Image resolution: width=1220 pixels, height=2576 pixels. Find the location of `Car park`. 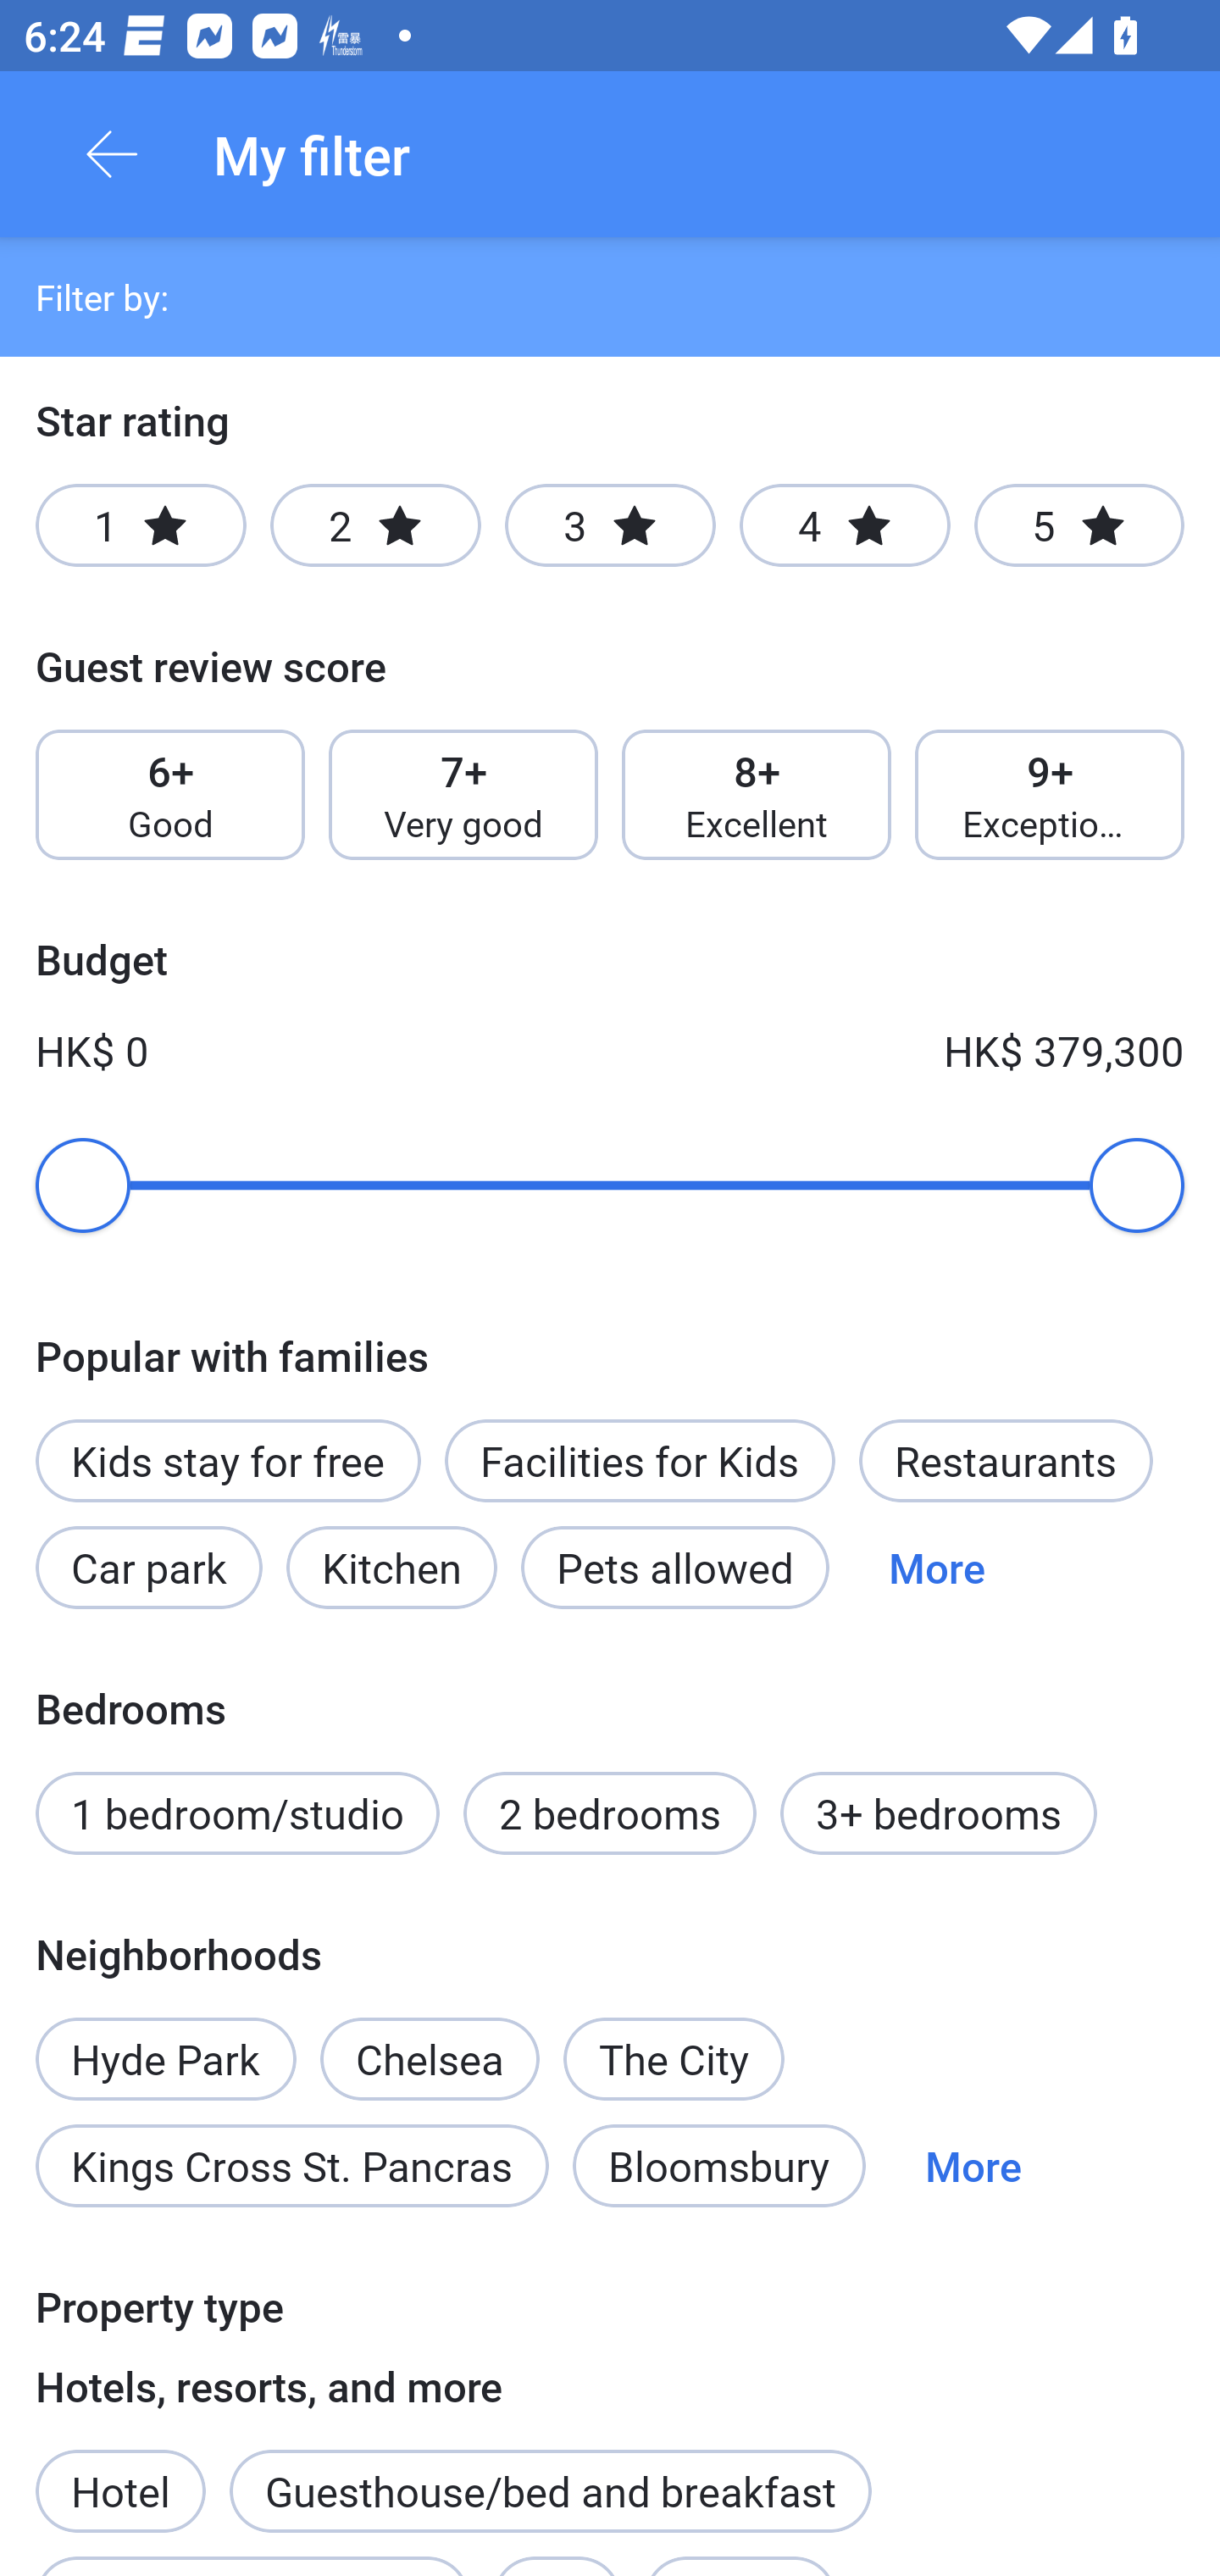

Car park is located at coordinates (148, 1568).